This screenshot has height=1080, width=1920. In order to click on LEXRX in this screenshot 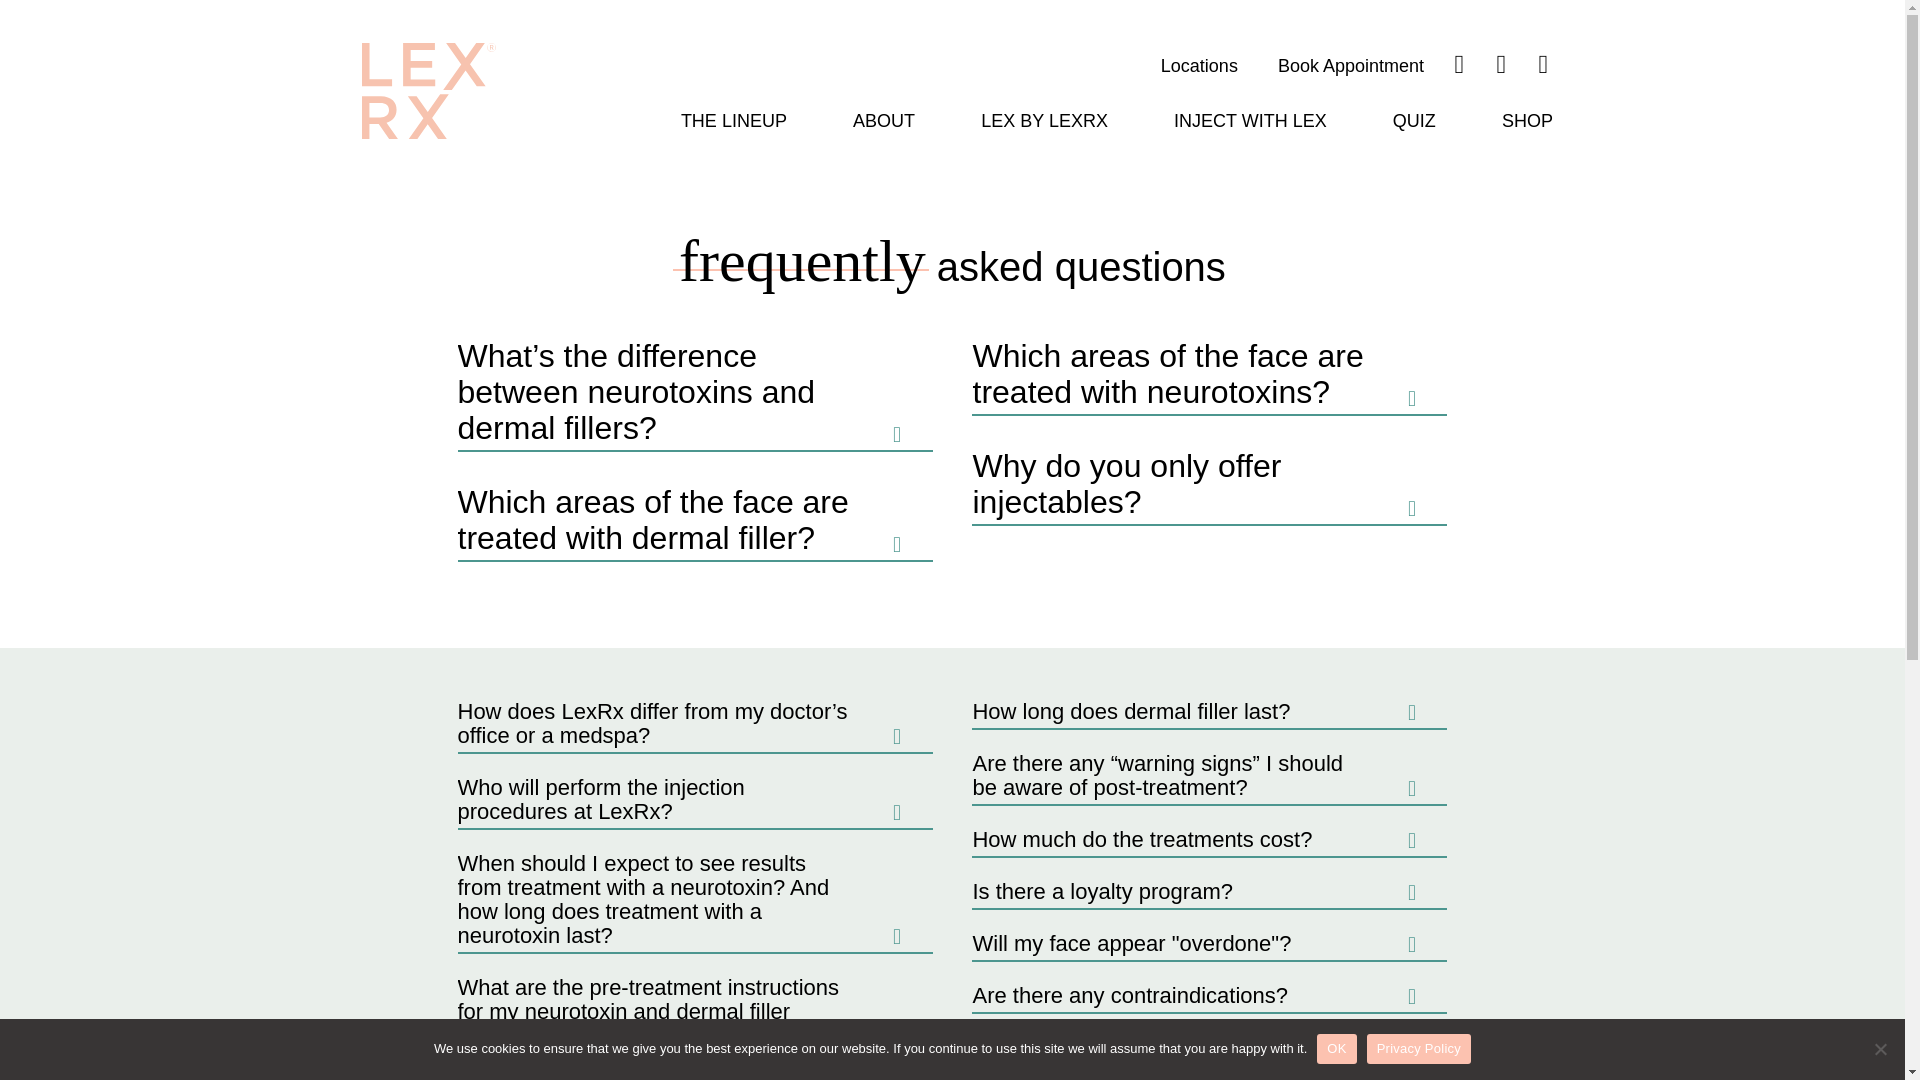, I will do `click(428, 91)`.